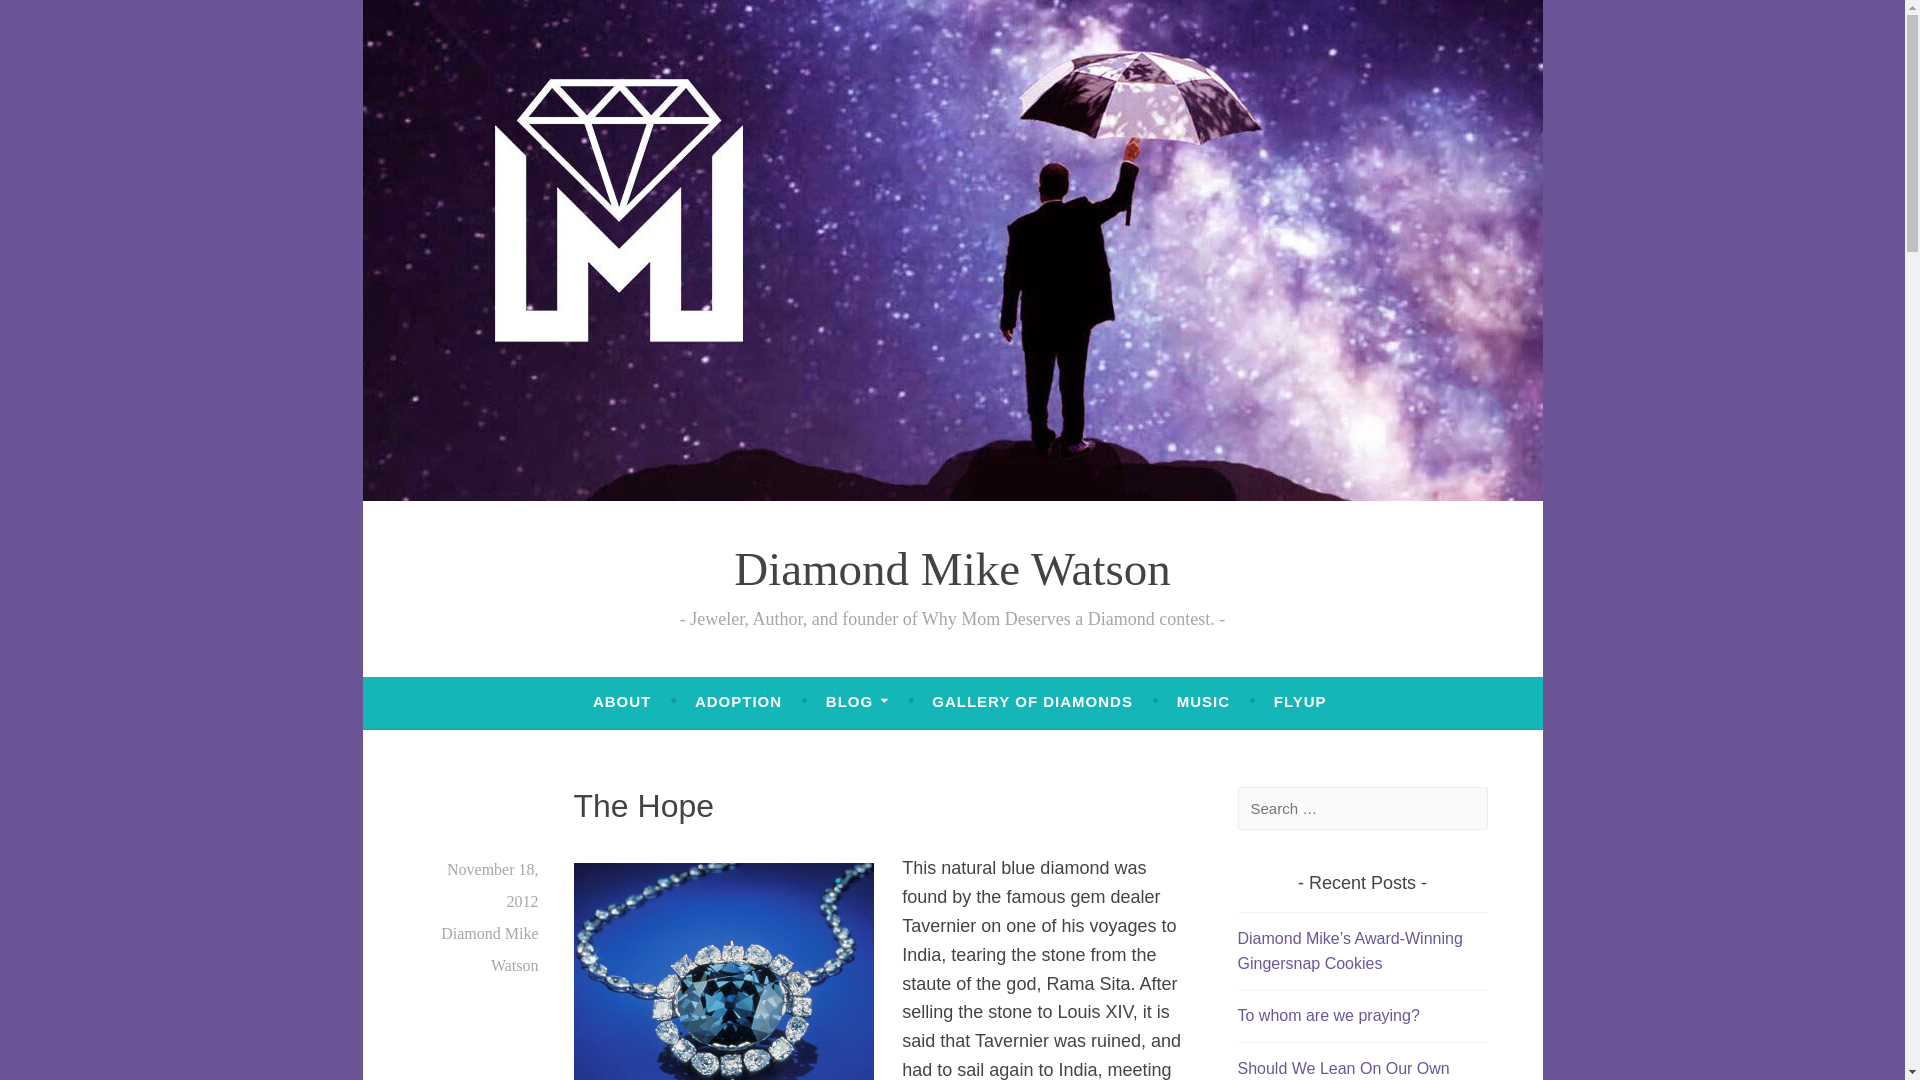 This screenshot has height=1080, width=1920. I want to click on Diamond Mike Watson, so click(489, 949).